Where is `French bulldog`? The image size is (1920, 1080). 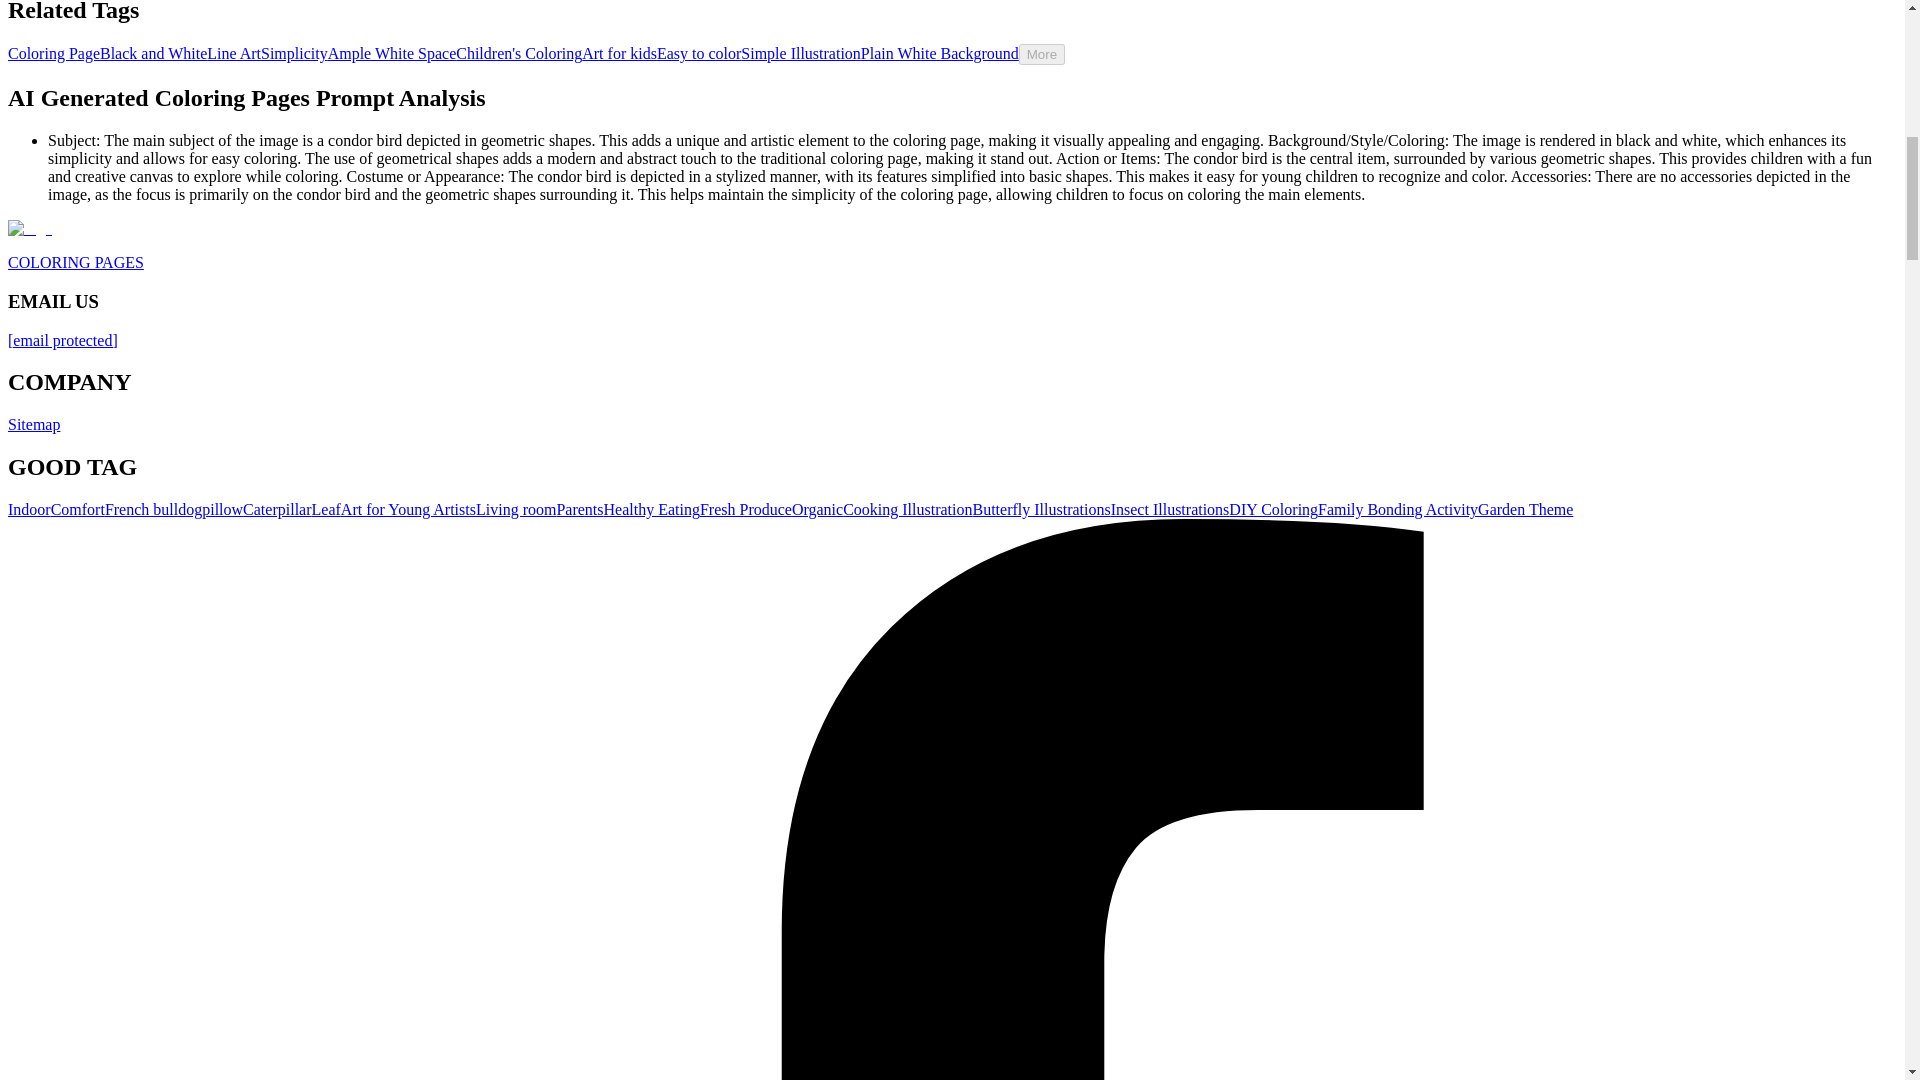
French bulldog is located at coordinates (153, 510).